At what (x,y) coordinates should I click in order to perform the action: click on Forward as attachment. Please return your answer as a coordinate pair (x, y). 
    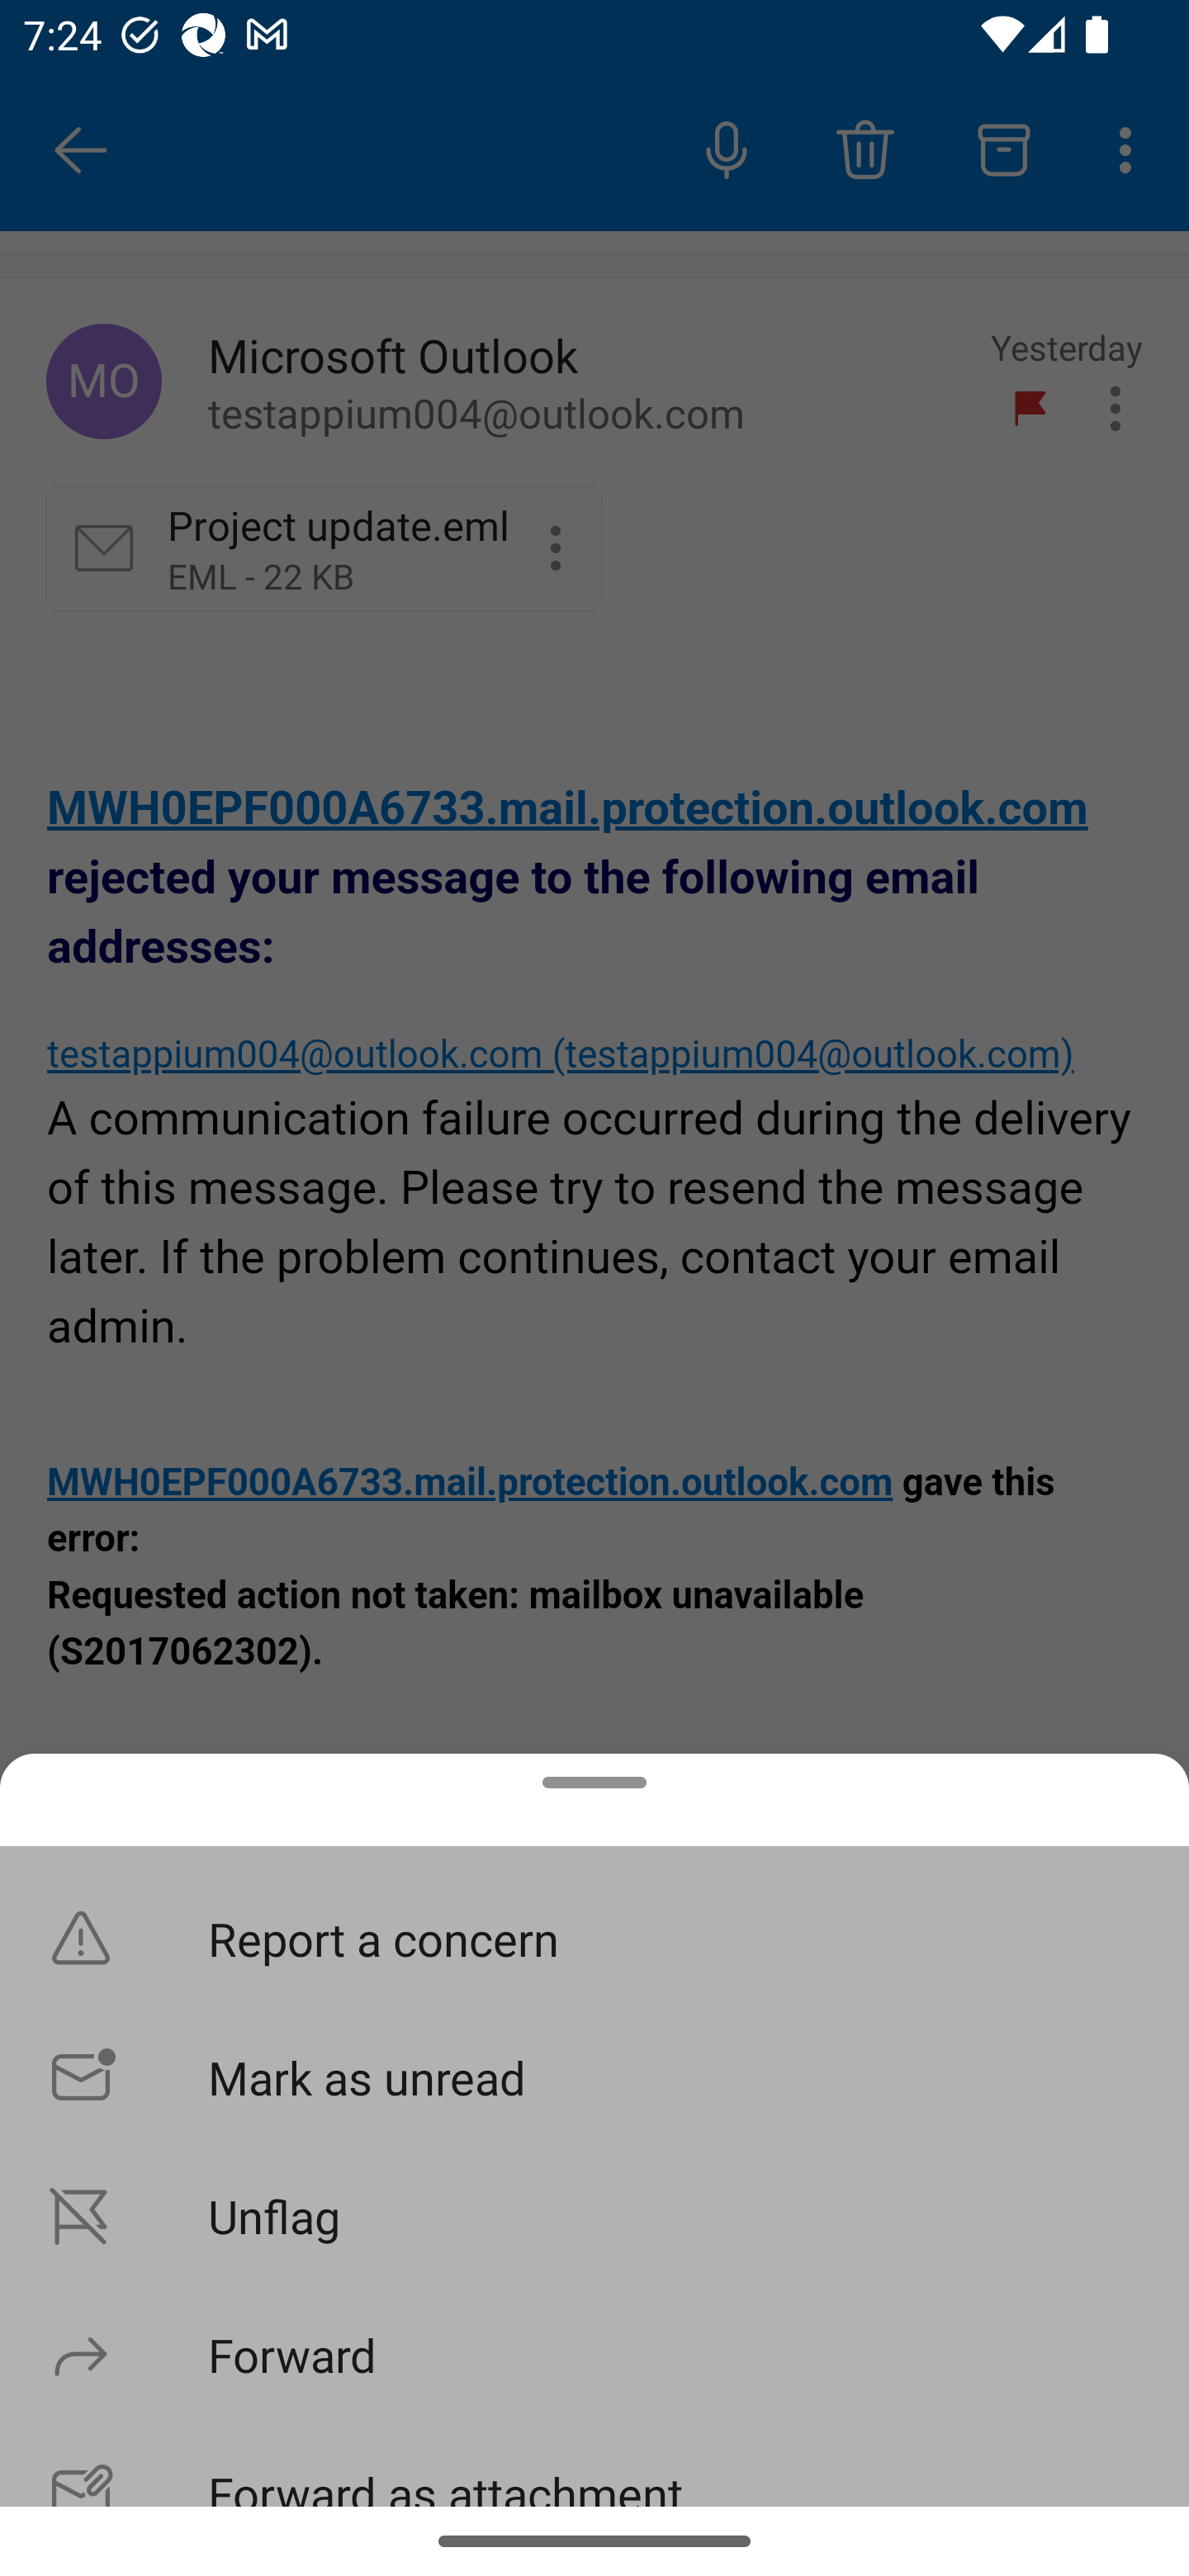
    Looking at the image, I should click on (594, 2465).